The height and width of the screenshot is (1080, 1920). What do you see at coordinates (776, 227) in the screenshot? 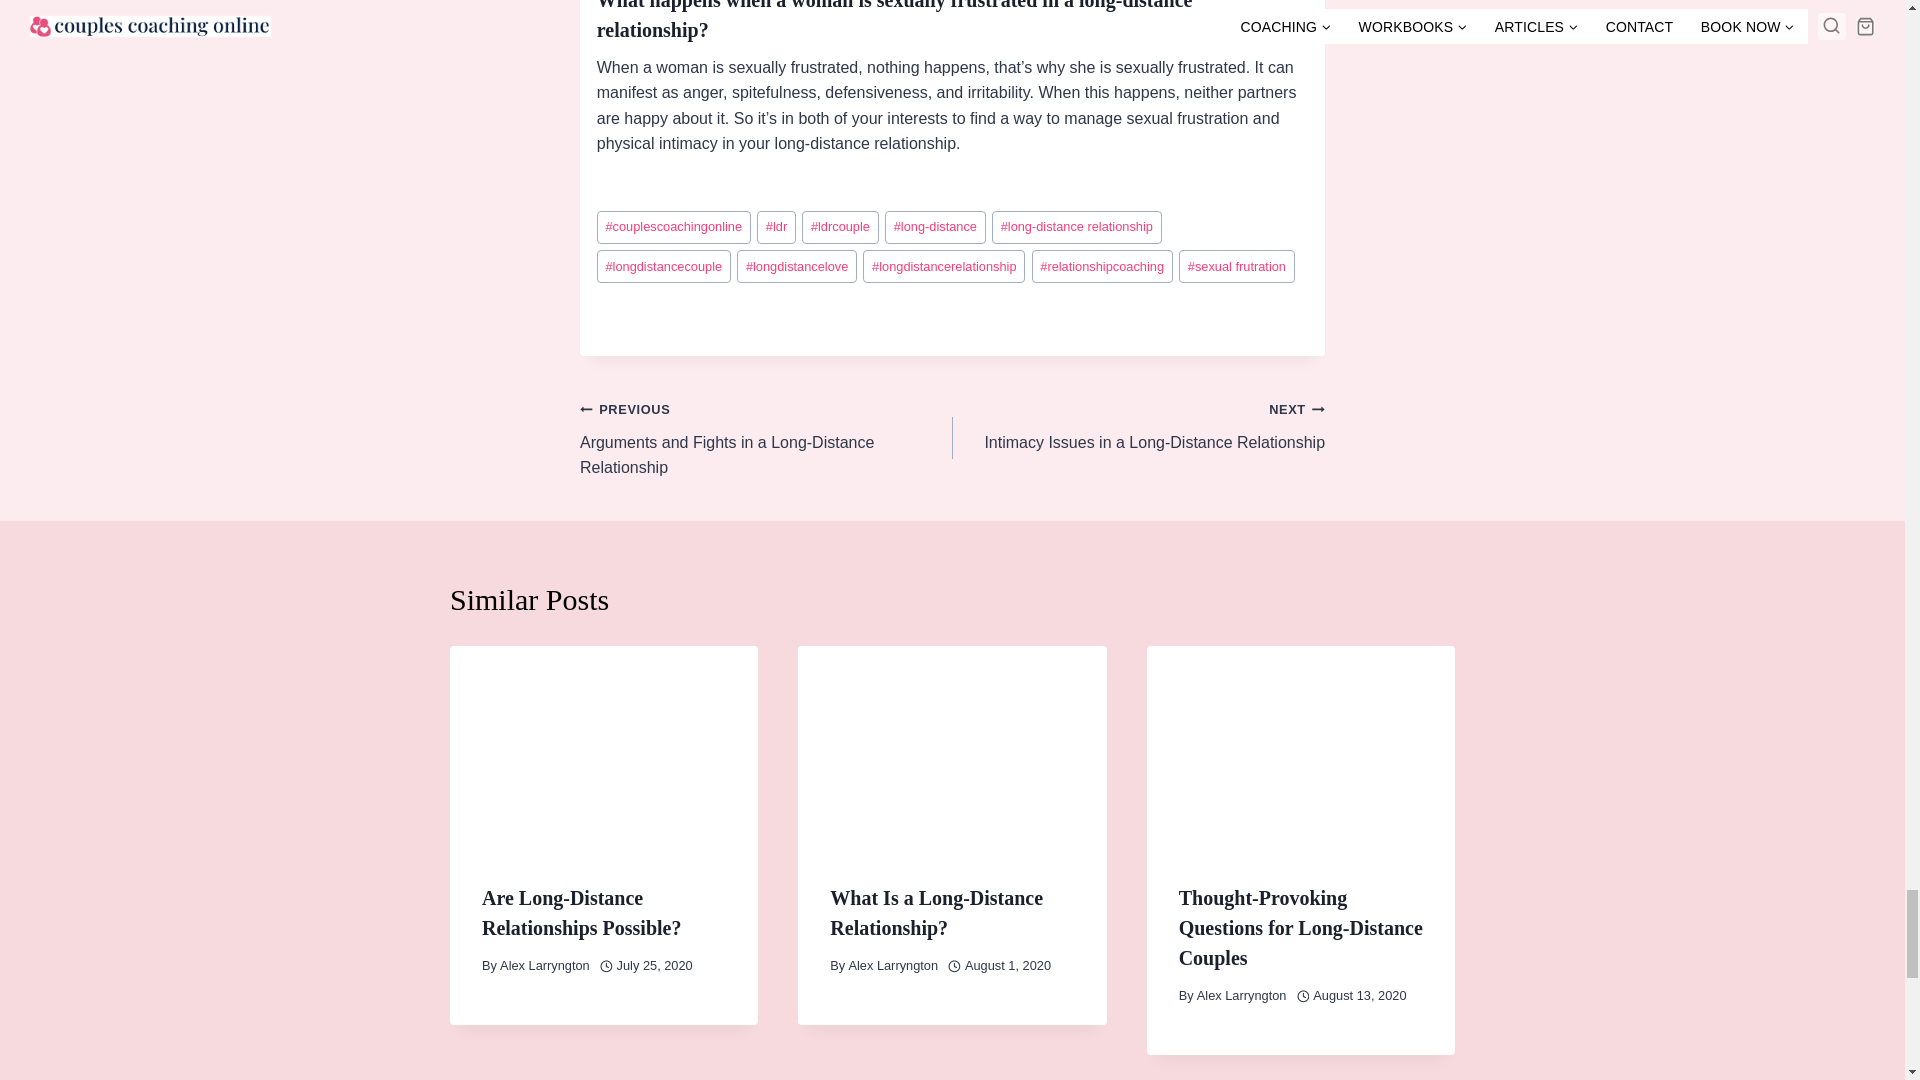
I see `ldr` at bounding box center [776, 227].